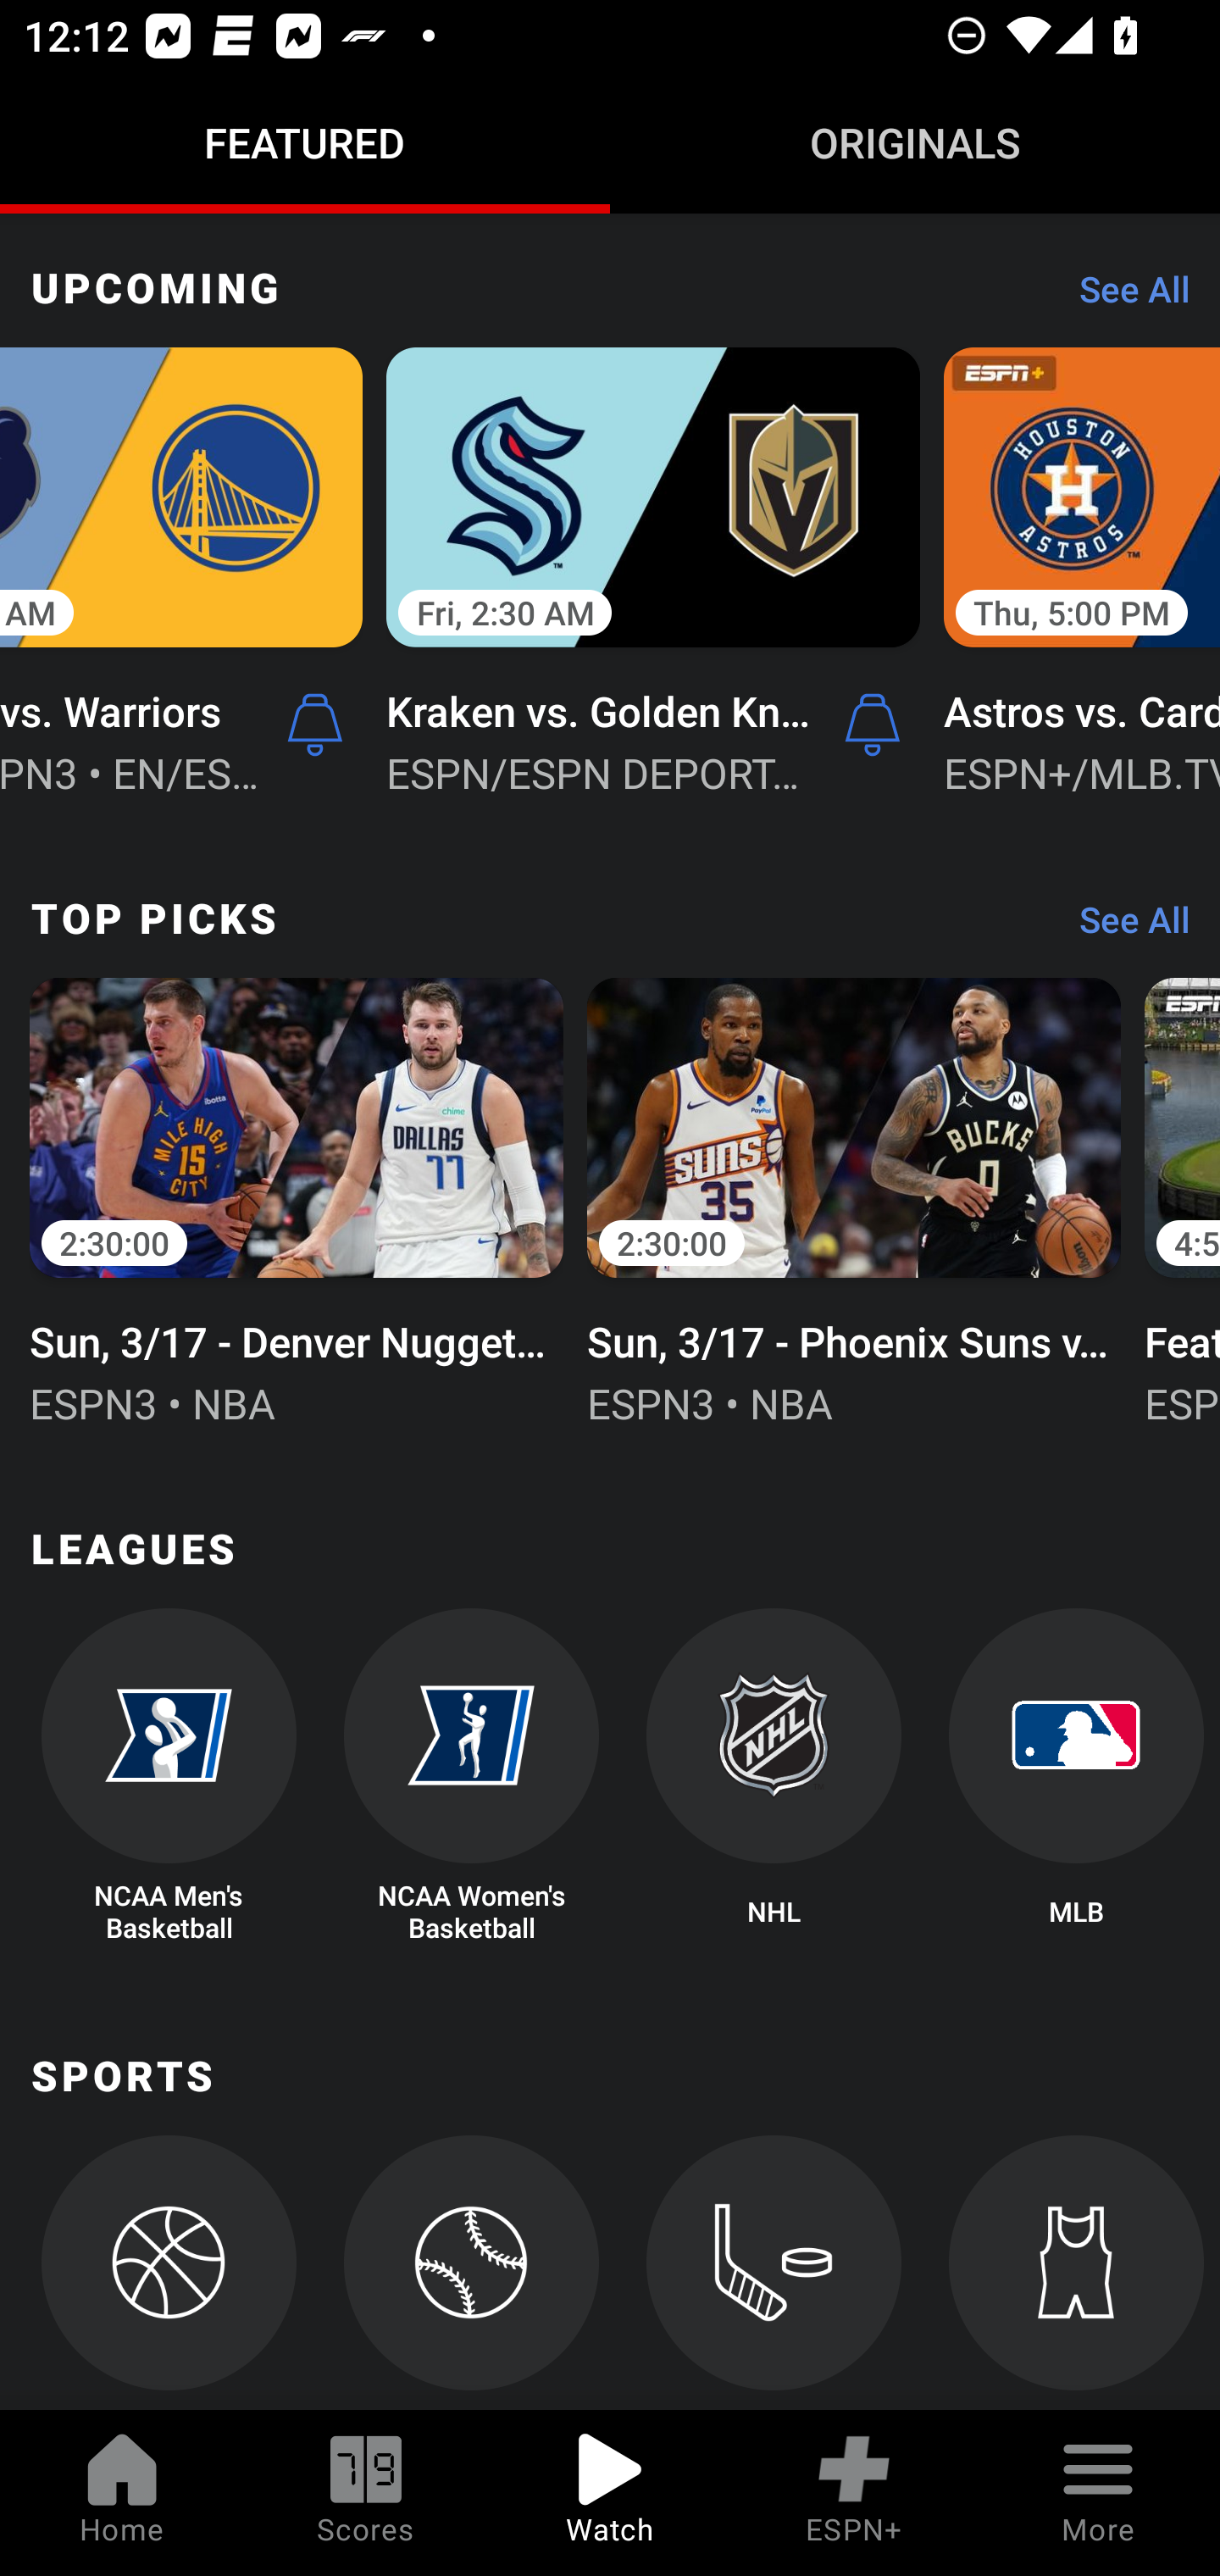  I want to click on NCAA Women's Basketball, so click(471, 1777).